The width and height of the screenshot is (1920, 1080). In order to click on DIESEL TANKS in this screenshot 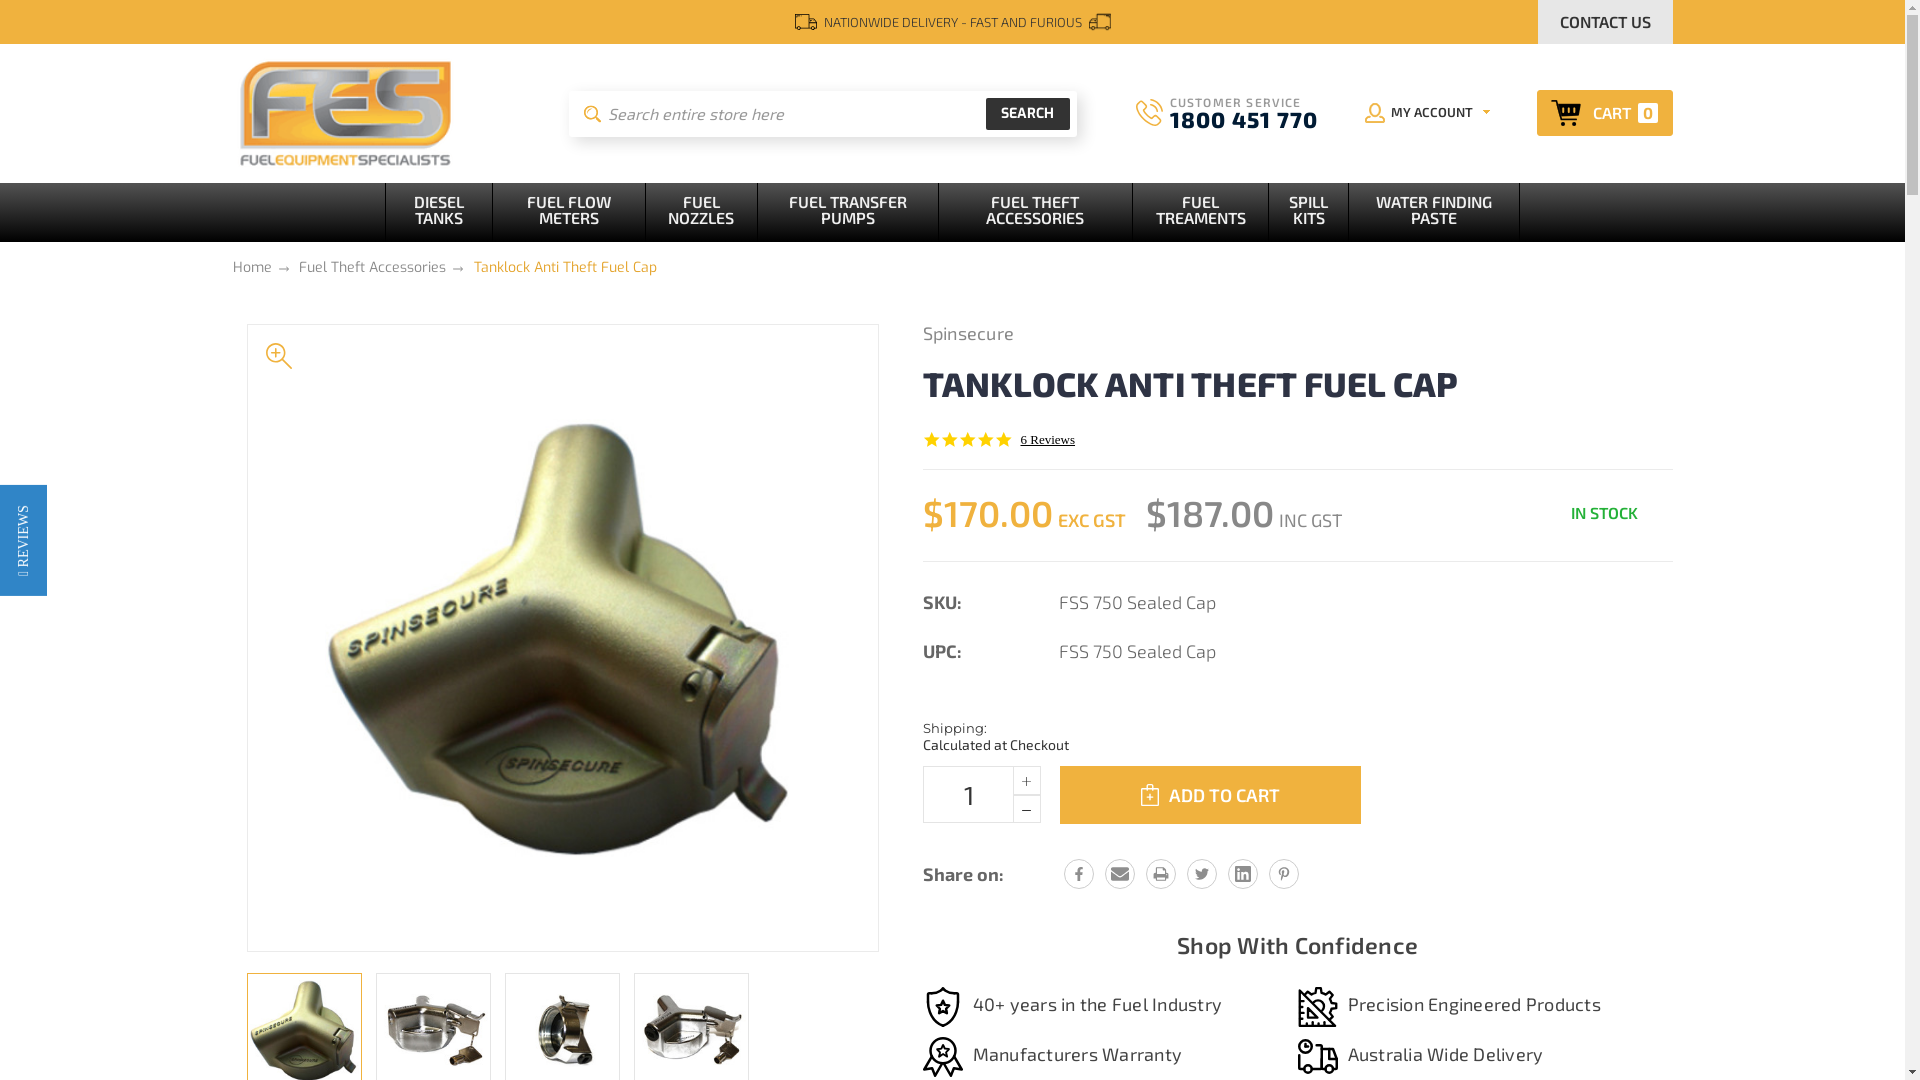, I will do `click(438, 212)`.